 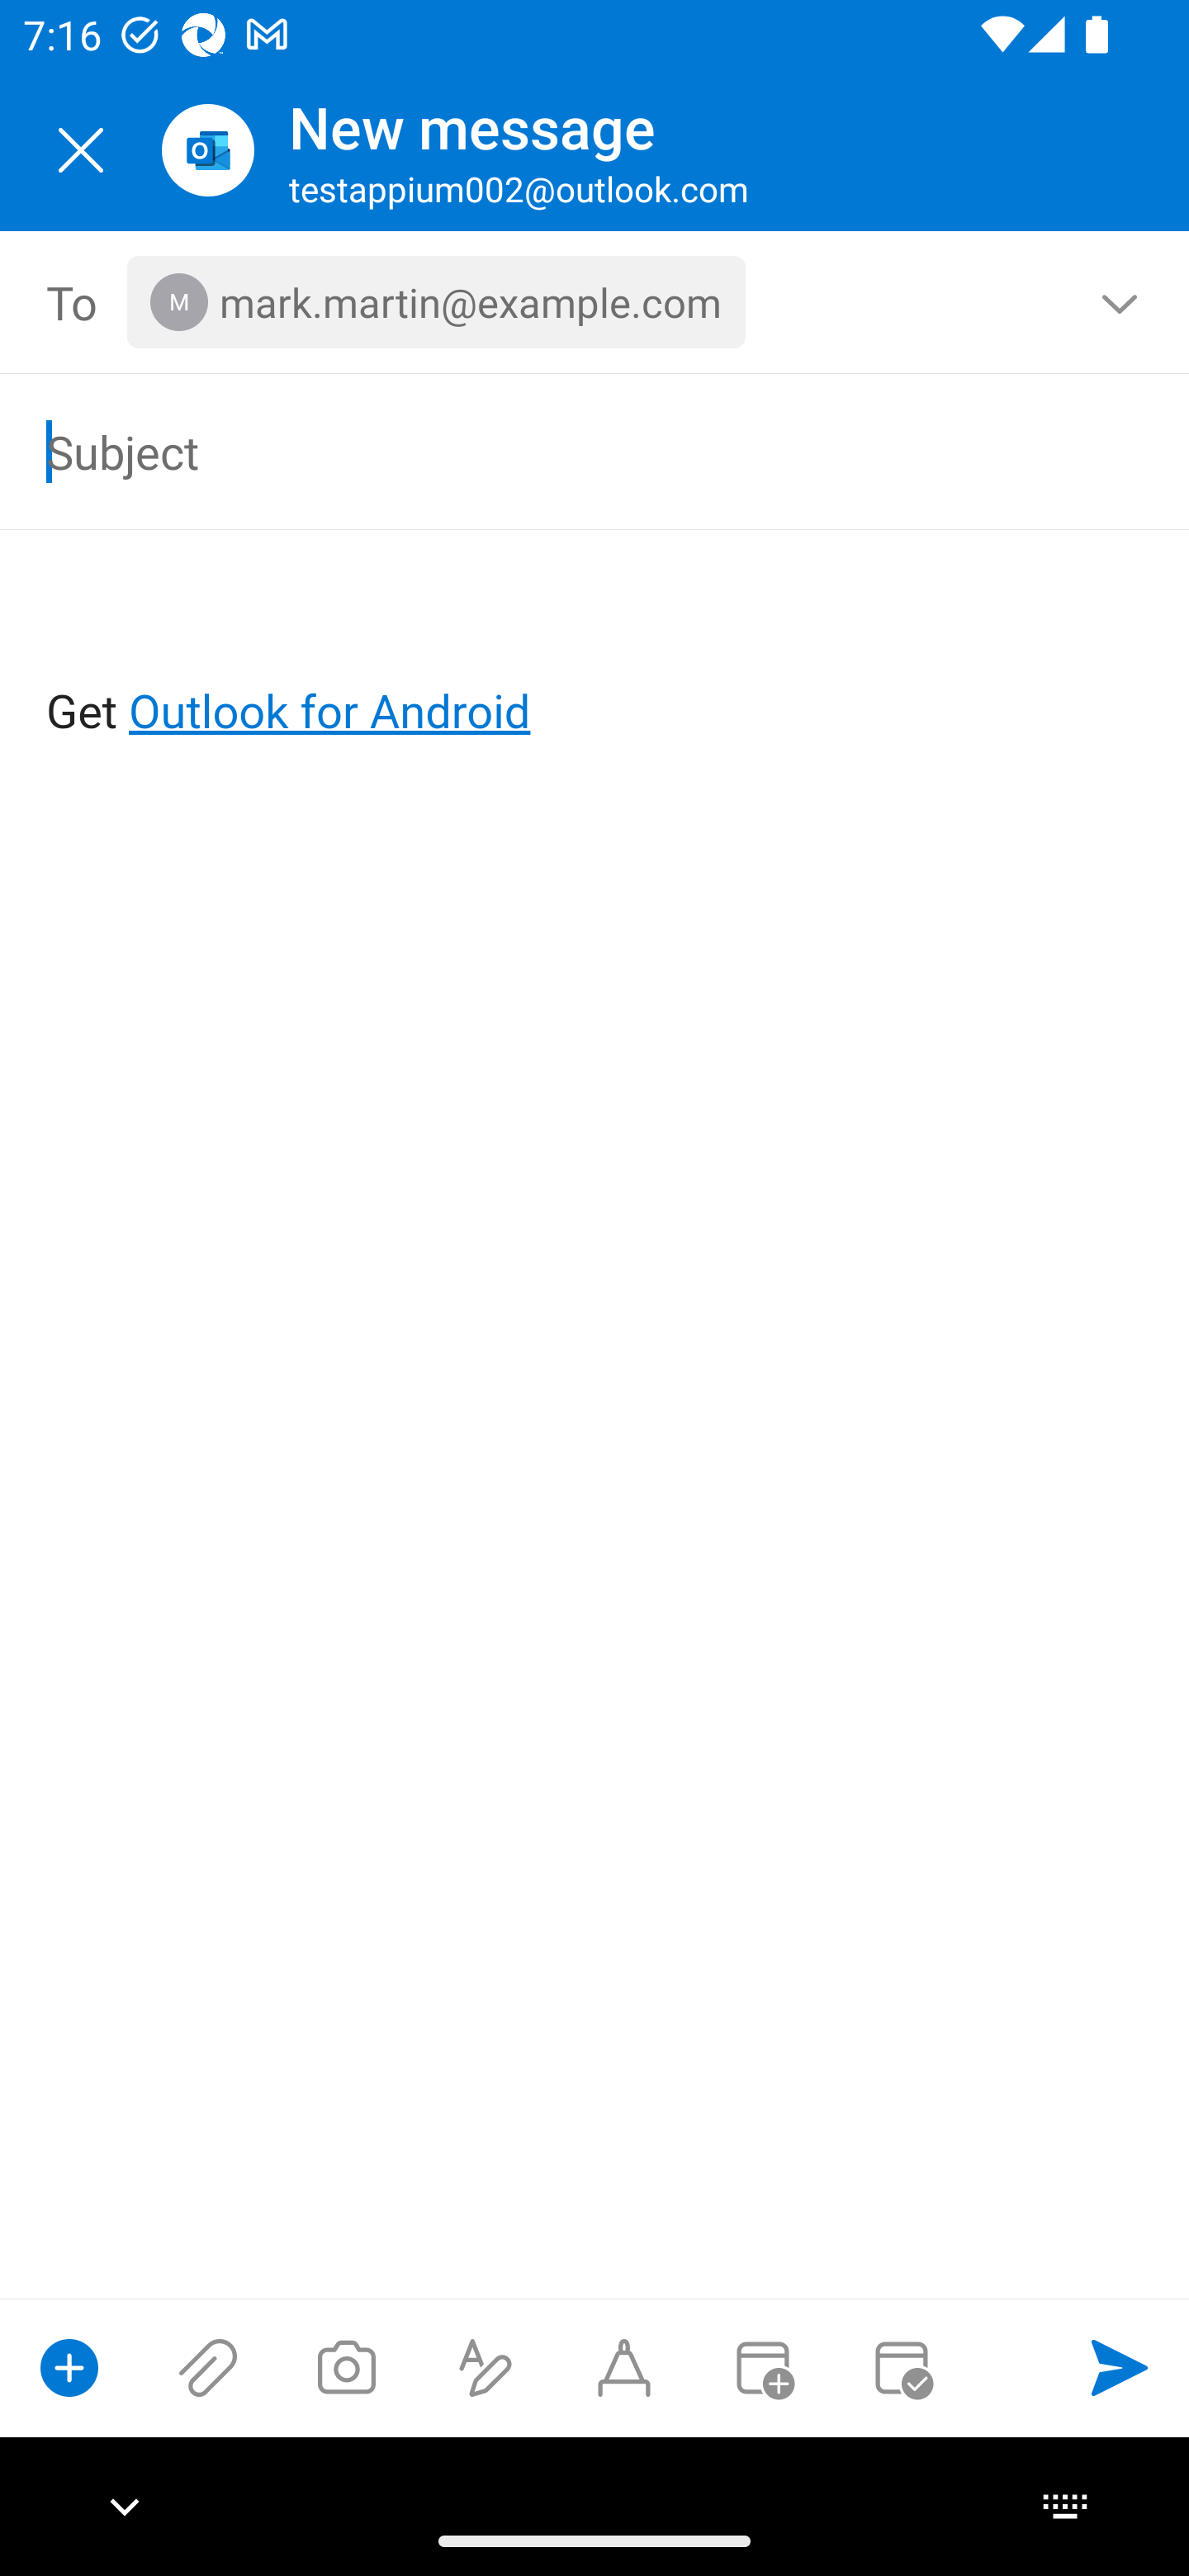 What do you see at coordinates (208, 2367) in the screenshot?
I see `Attach files` at bounding box center [208, 2367].